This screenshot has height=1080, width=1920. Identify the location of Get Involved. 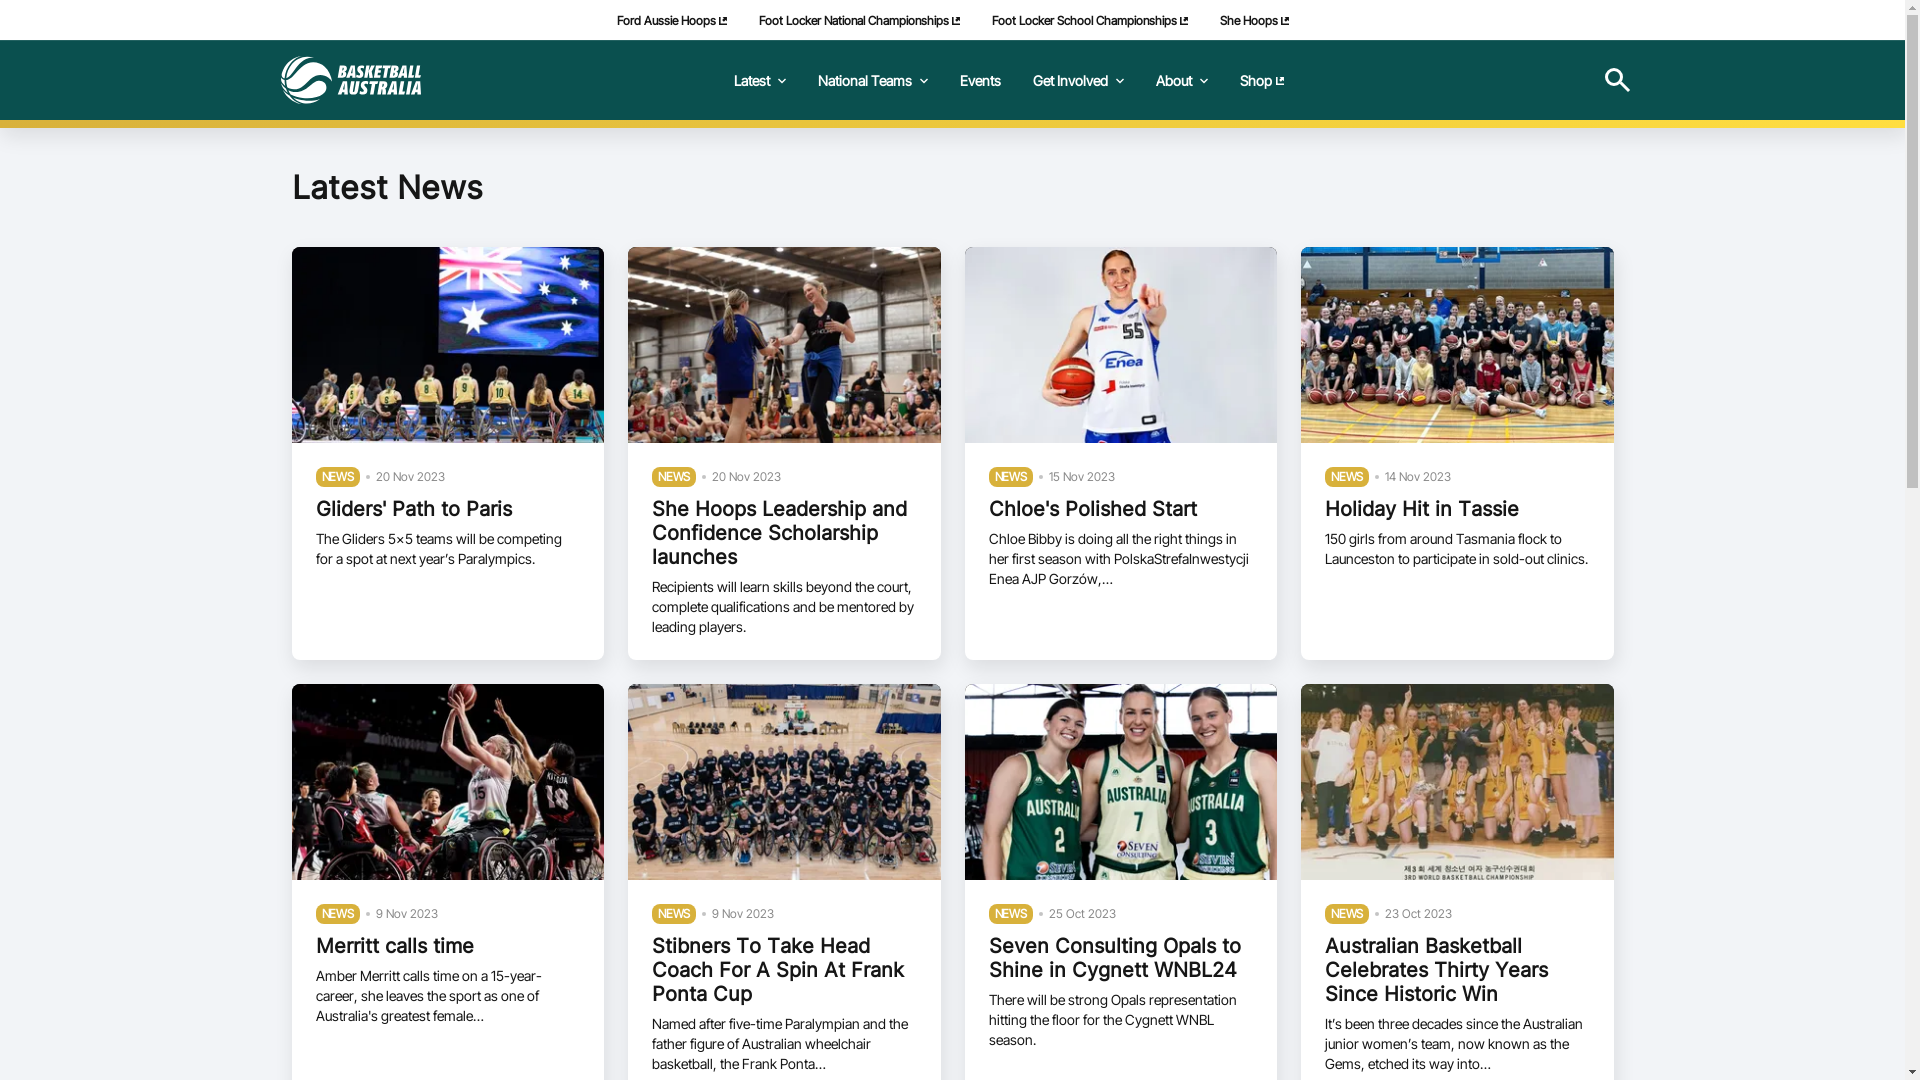
(1078, 80).